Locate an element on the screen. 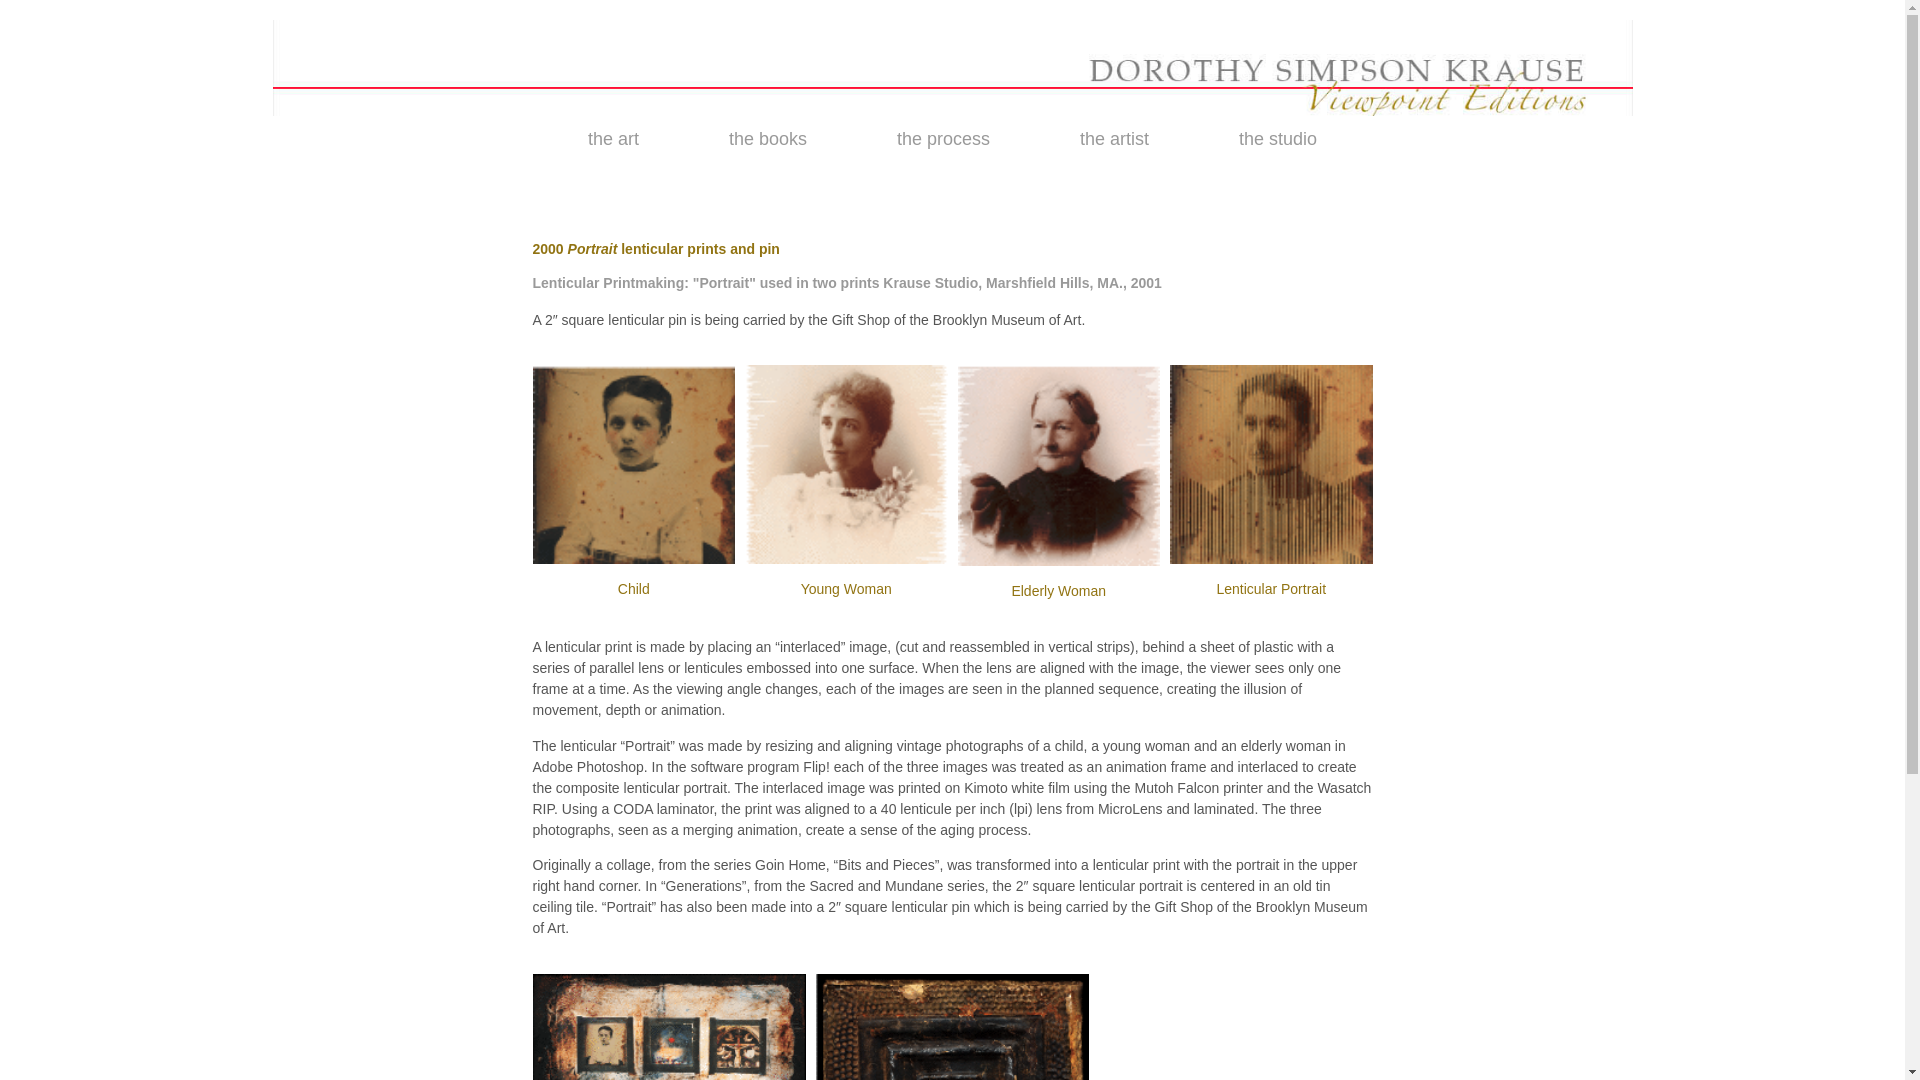 This screenshot has width=1920, height=1080. the process is located at coordinates (943, 138).